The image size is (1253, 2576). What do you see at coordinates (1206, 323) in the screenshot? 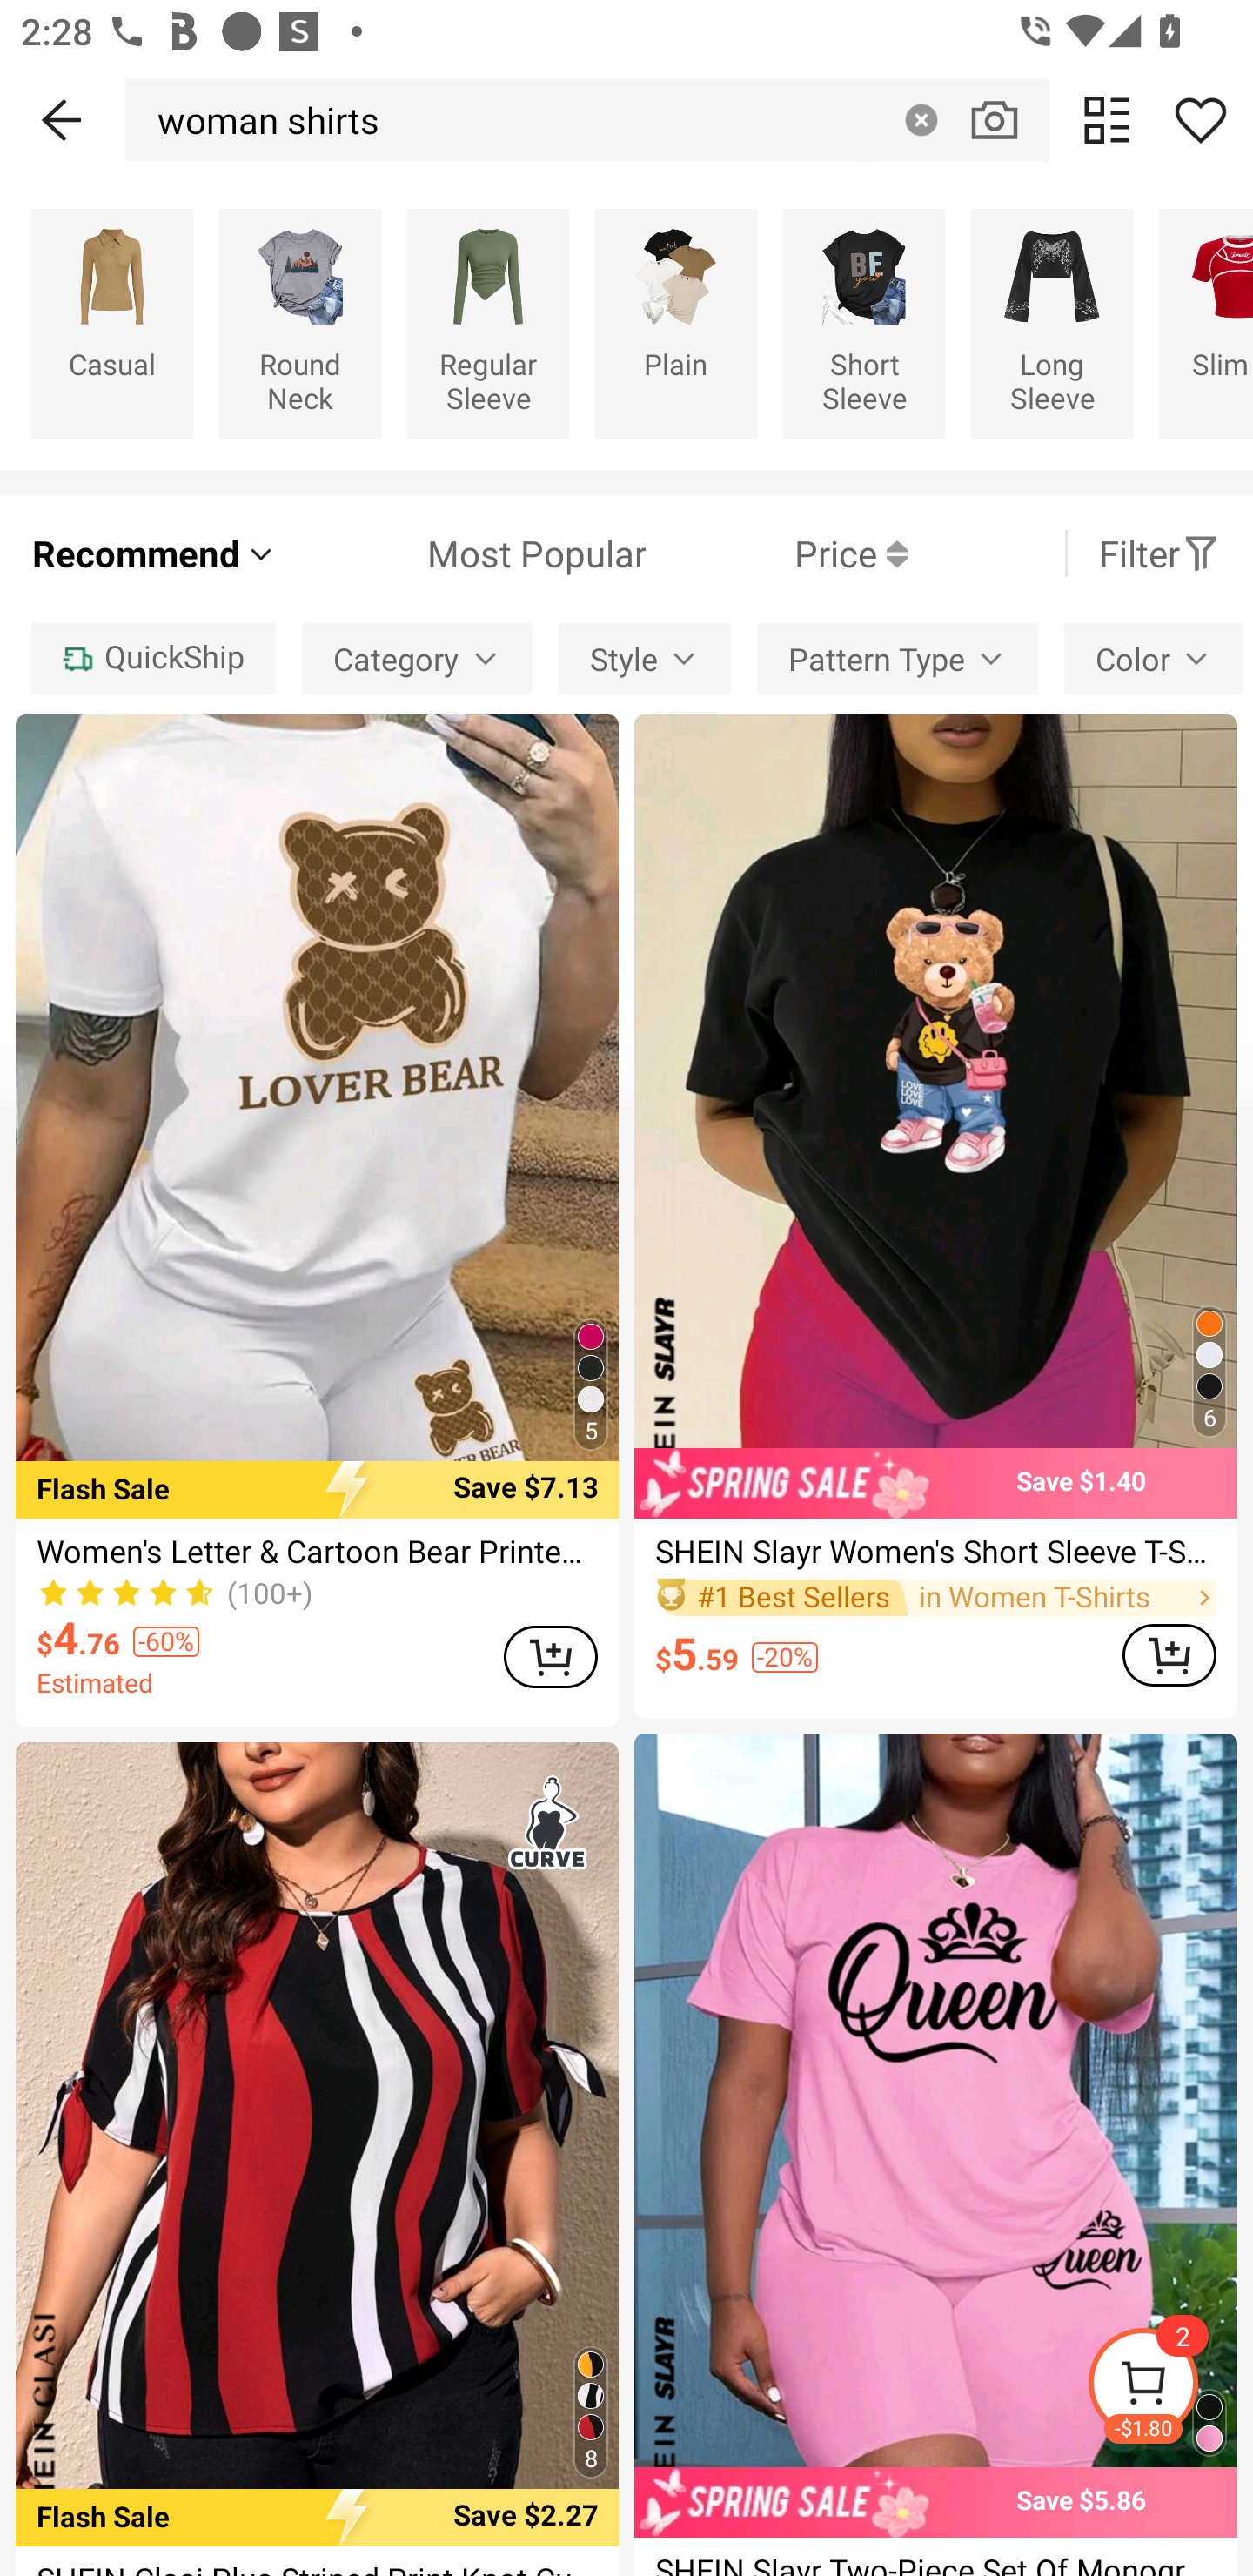
I see `Slim Fit` at bounding box center [1206, 323].